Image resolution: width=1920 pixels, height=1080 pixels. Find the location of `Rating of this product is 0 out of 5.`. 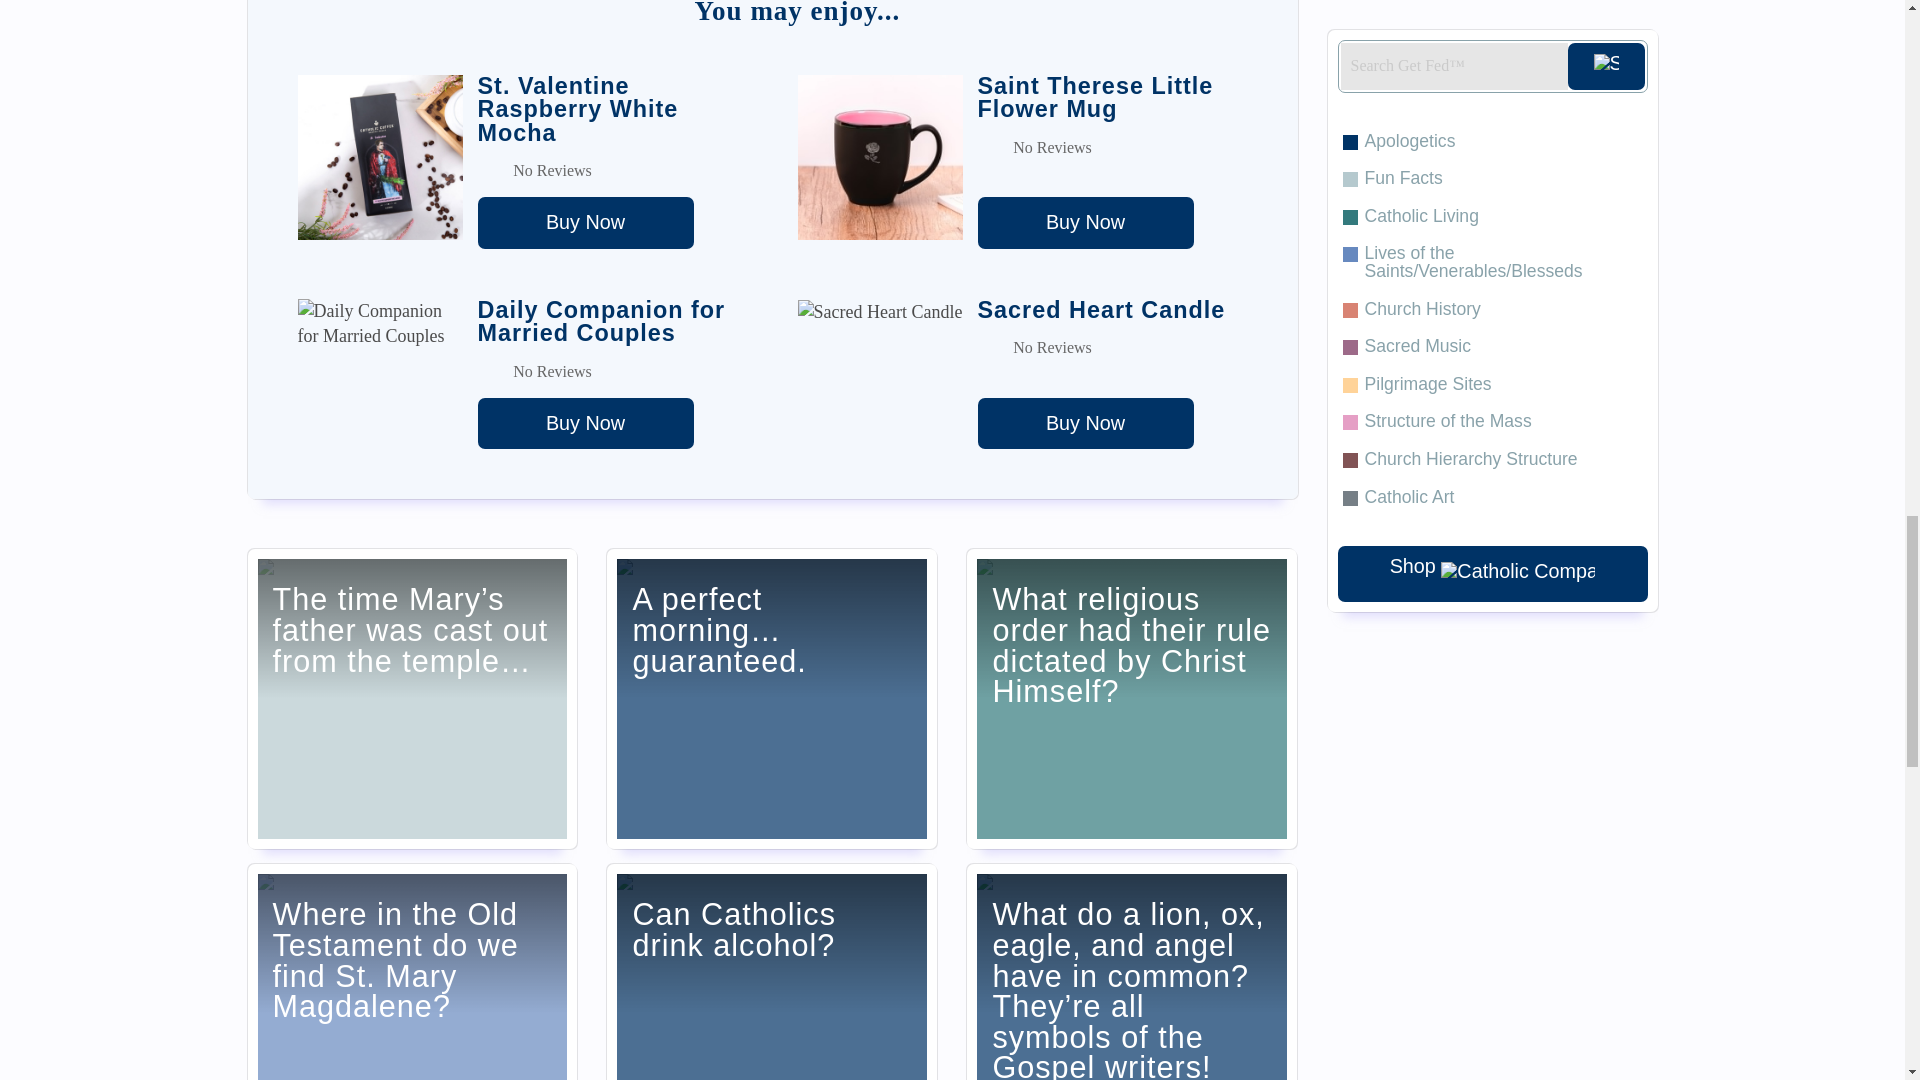

Rating of this product is 0 out of 5. is located at coordinates (1112, 148).